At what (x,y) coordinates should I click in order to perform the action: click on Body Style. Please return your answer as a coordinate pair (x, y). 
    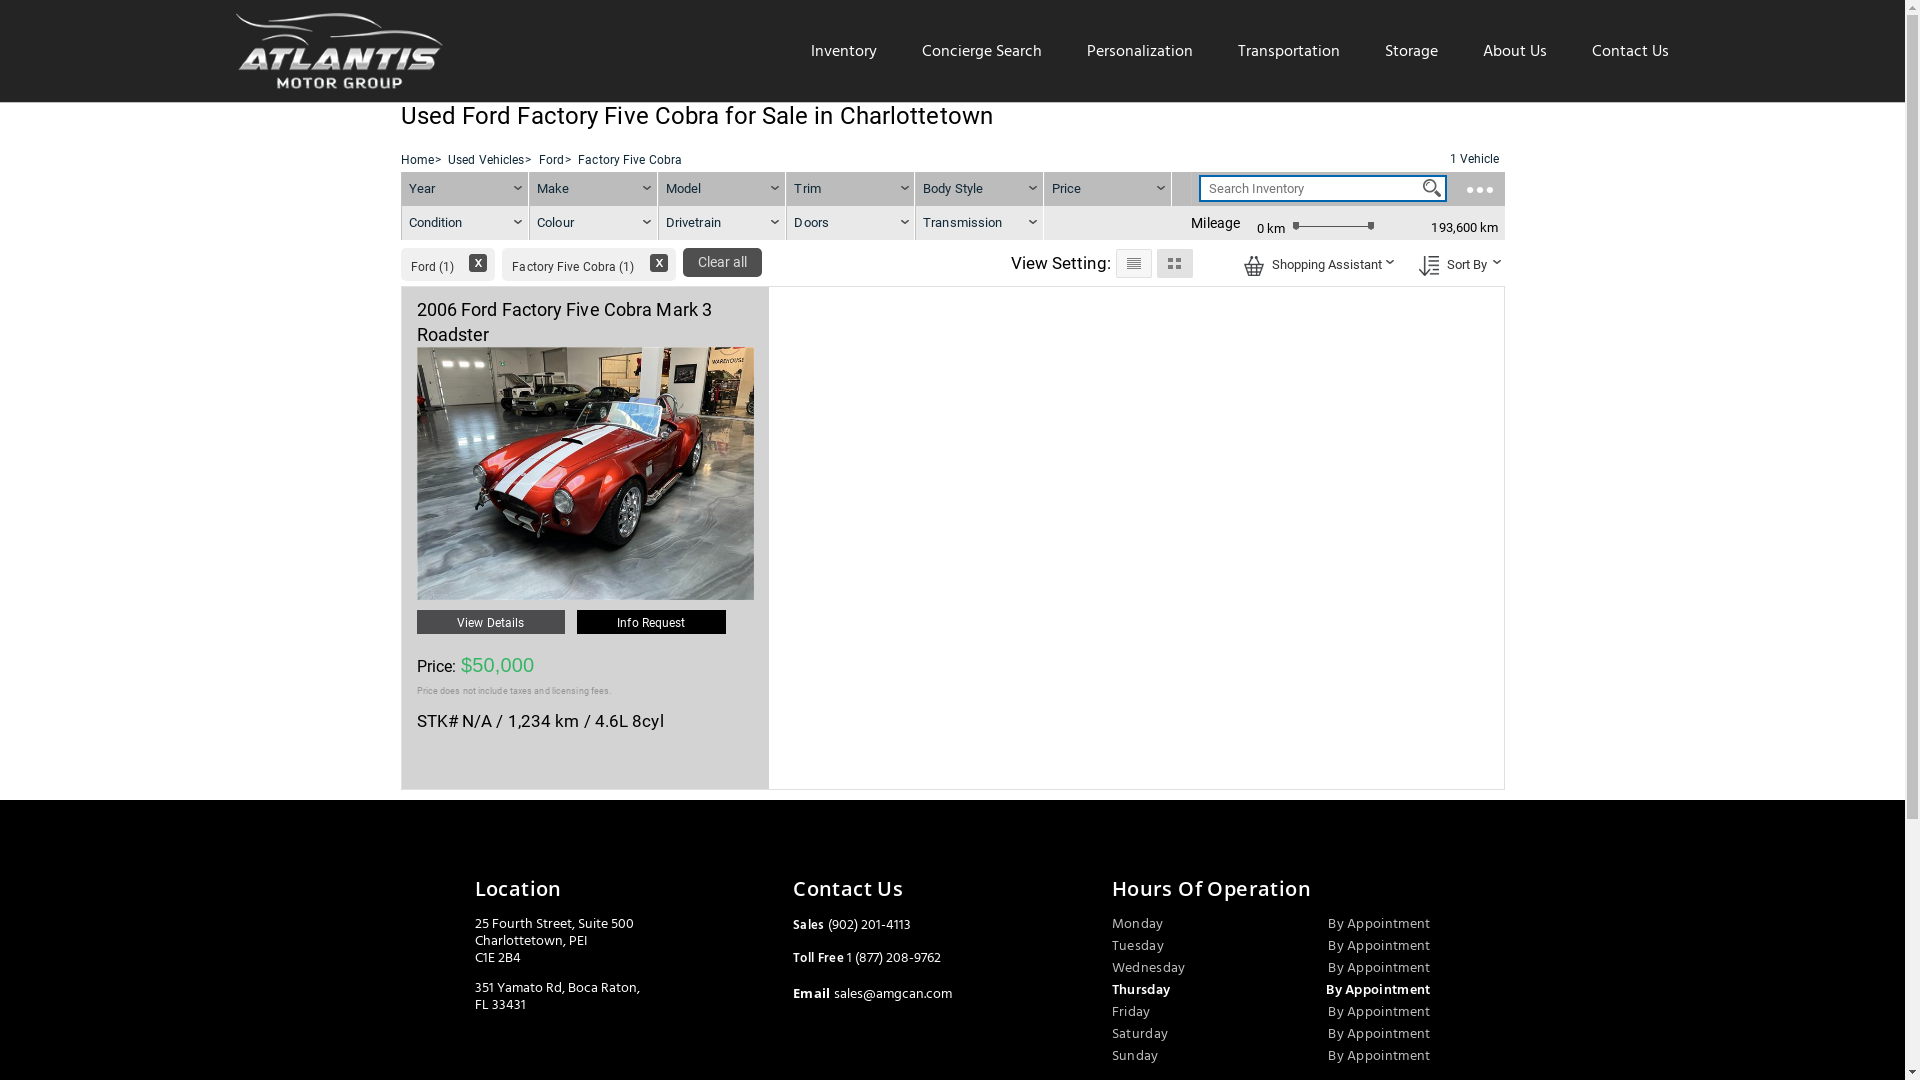
    Looking at the image, I should click on (980, 189).